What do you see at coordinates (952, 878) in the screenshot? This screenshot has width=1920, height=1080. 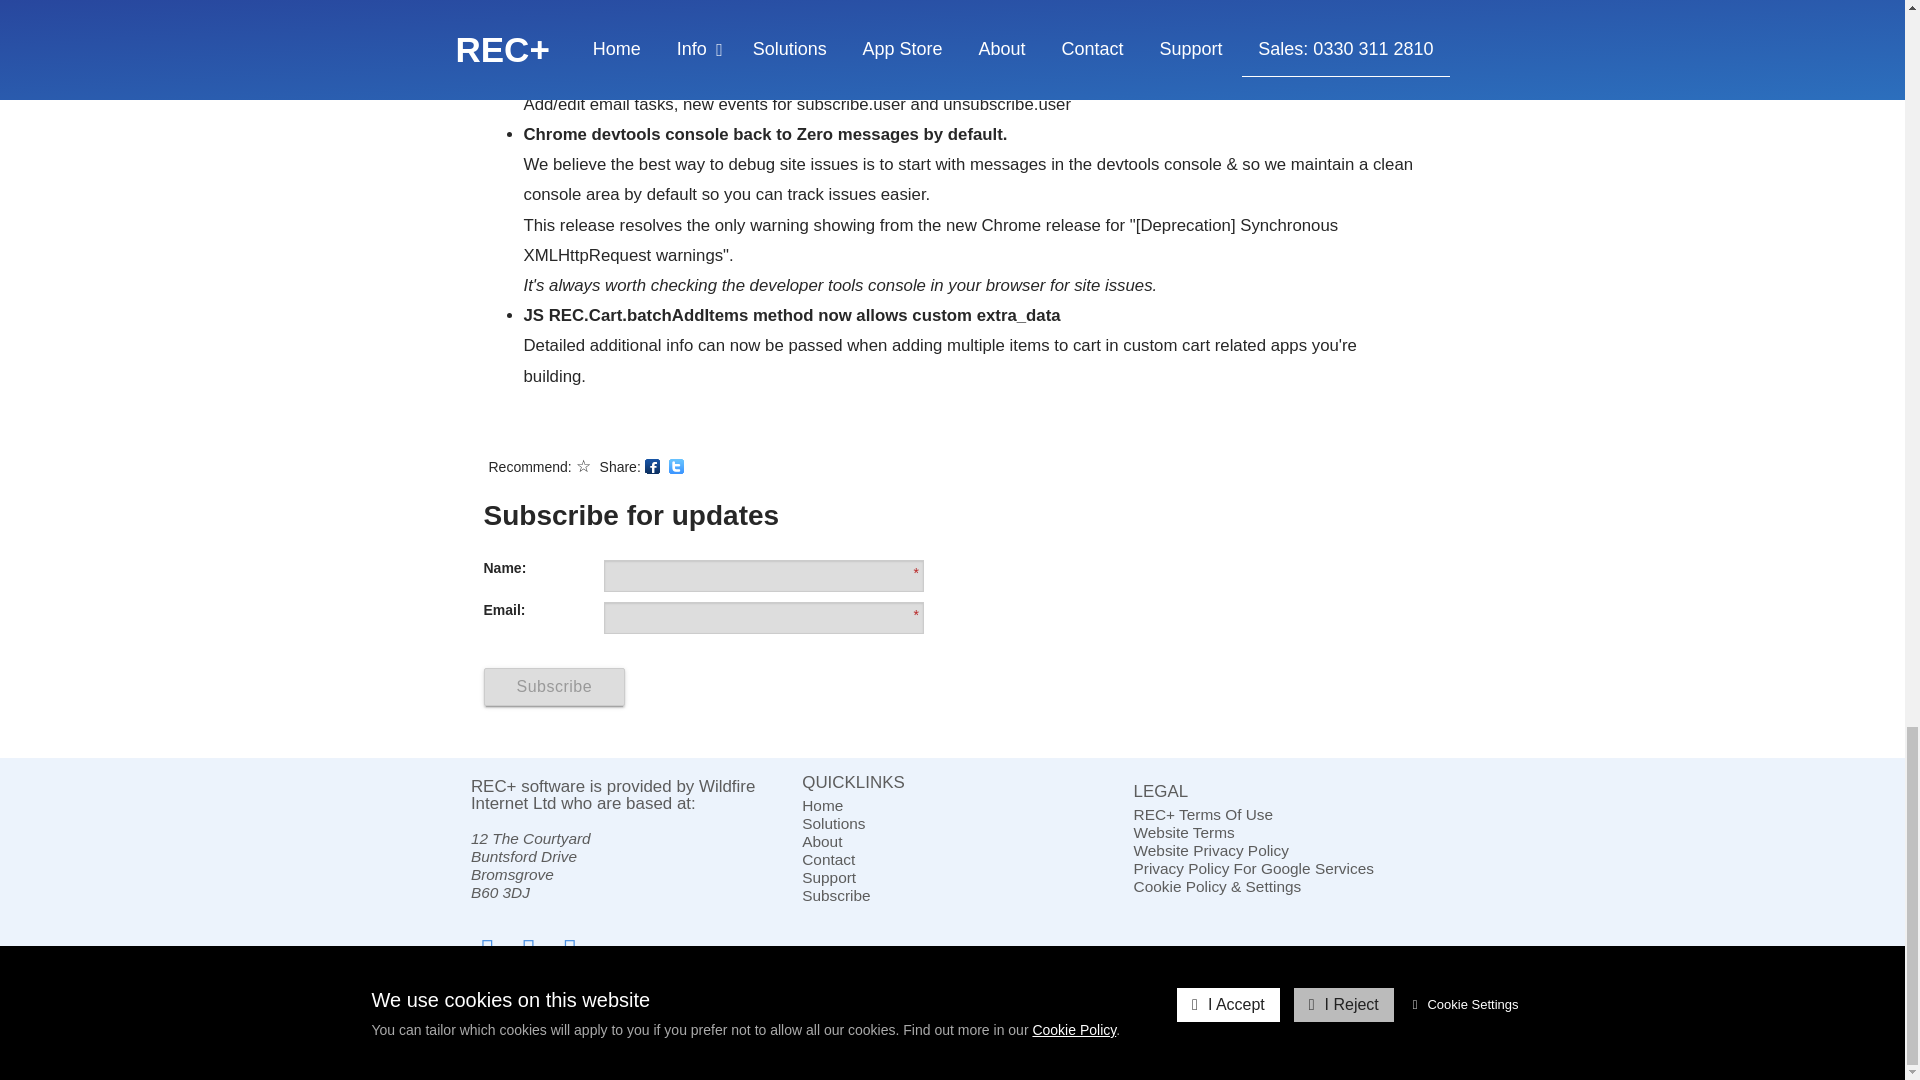 I see `Support` at bounding box center [952, 878].